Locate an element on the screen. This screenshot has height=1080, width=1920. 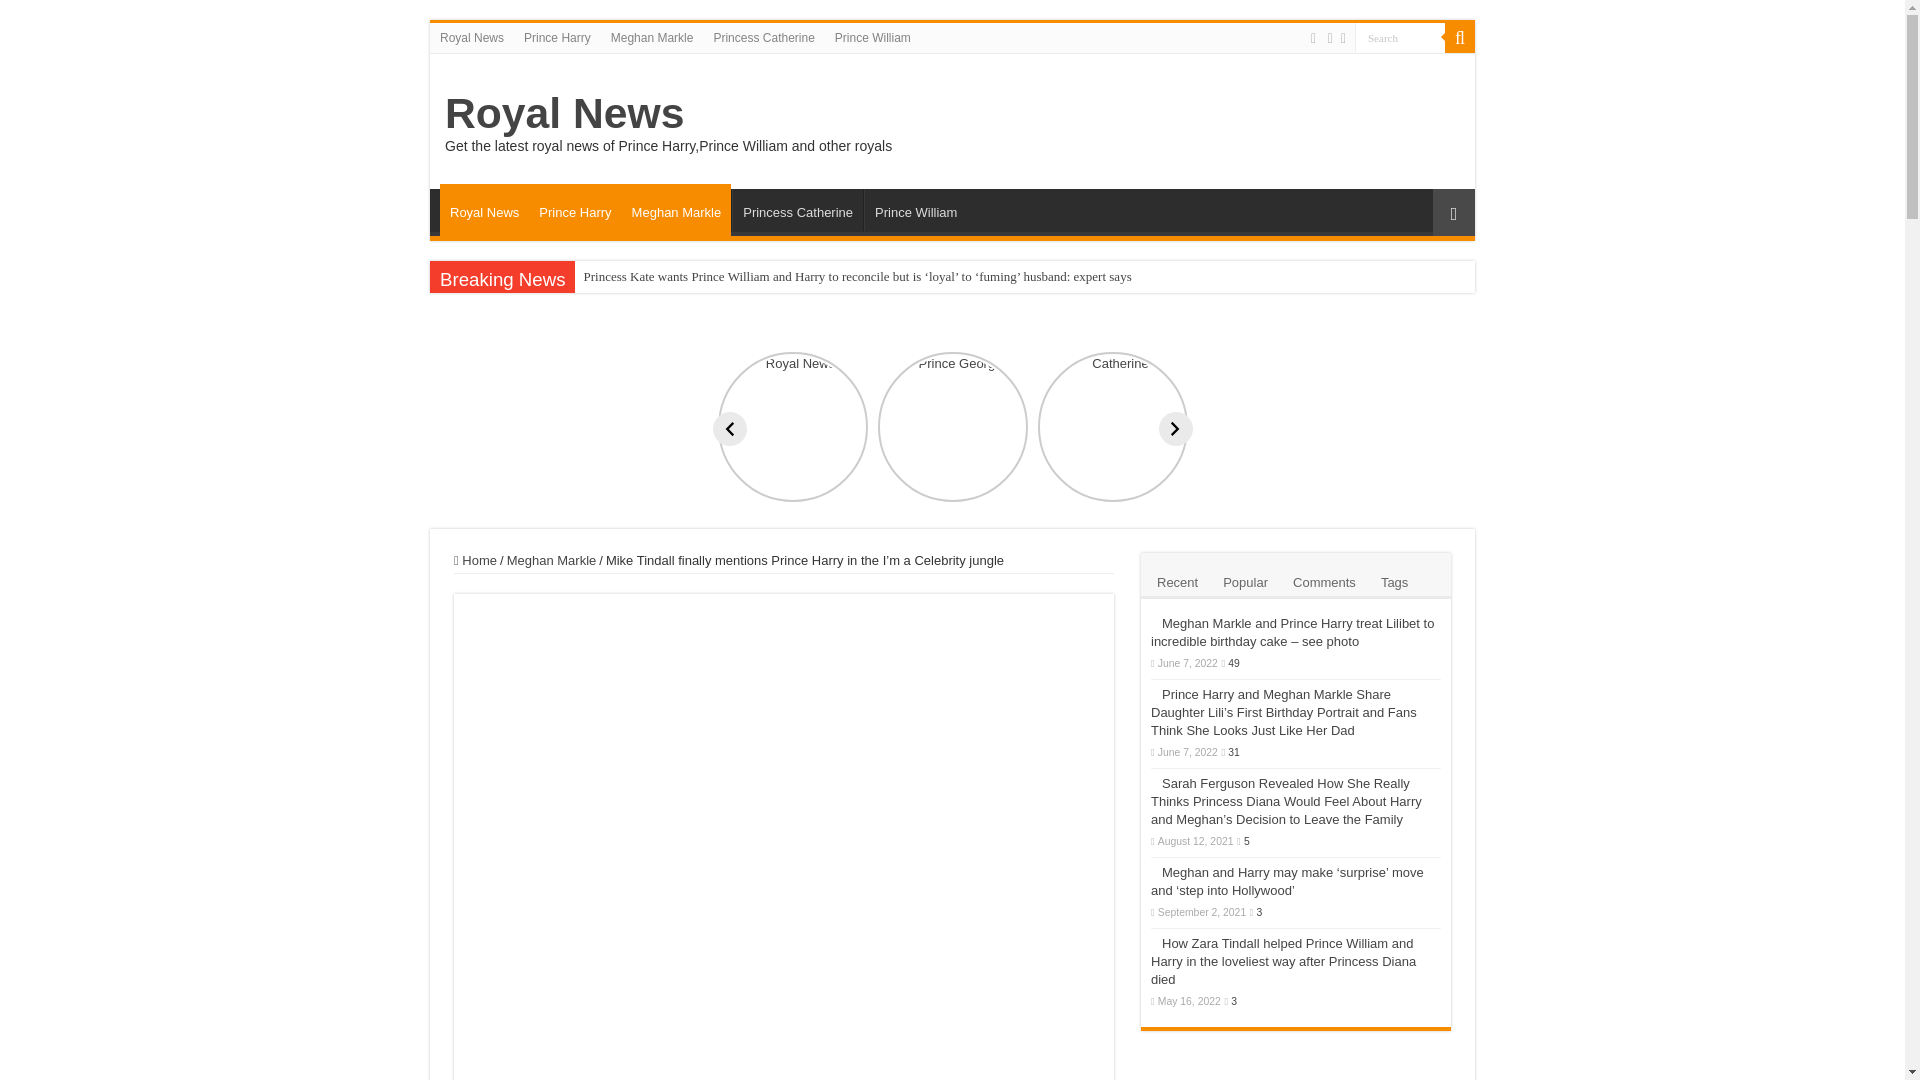
Princess Catherine is located at coordinates (762, 37).